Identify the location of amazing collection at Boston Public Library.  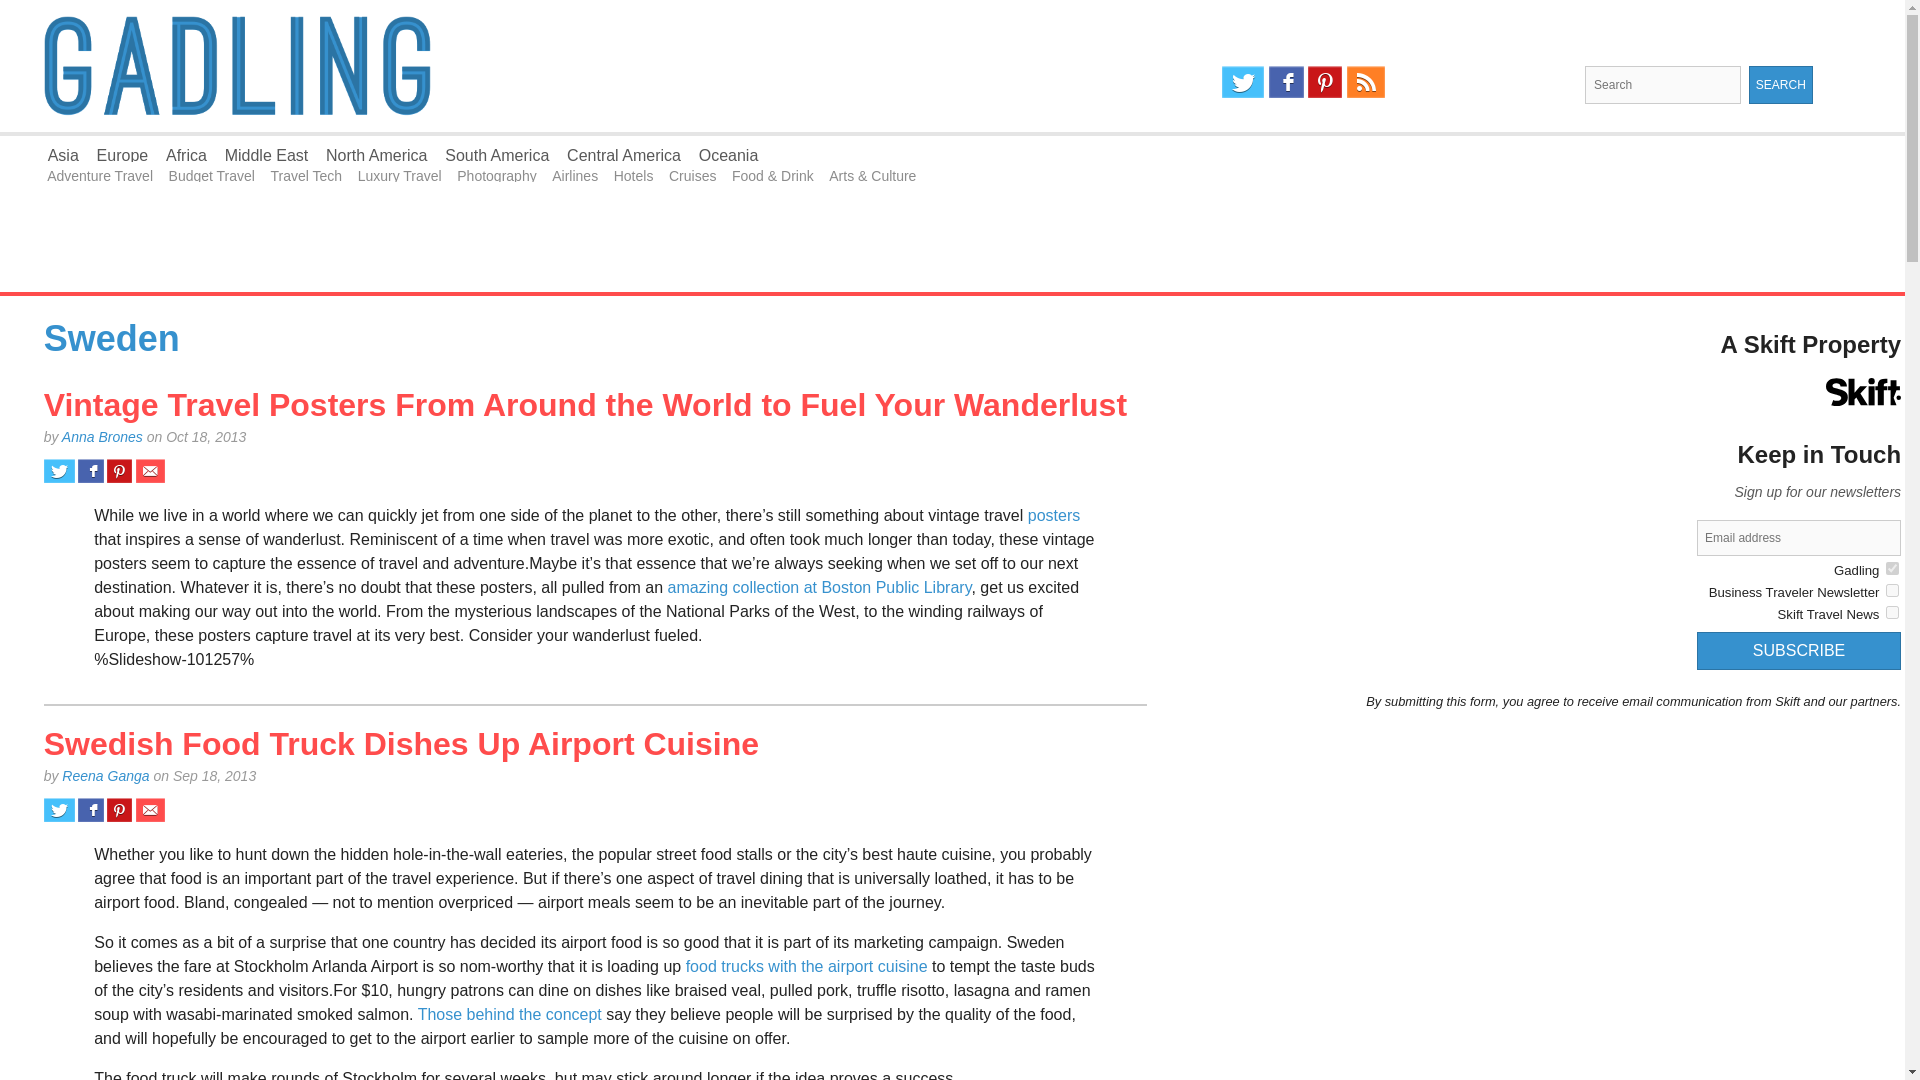
(820, 587).